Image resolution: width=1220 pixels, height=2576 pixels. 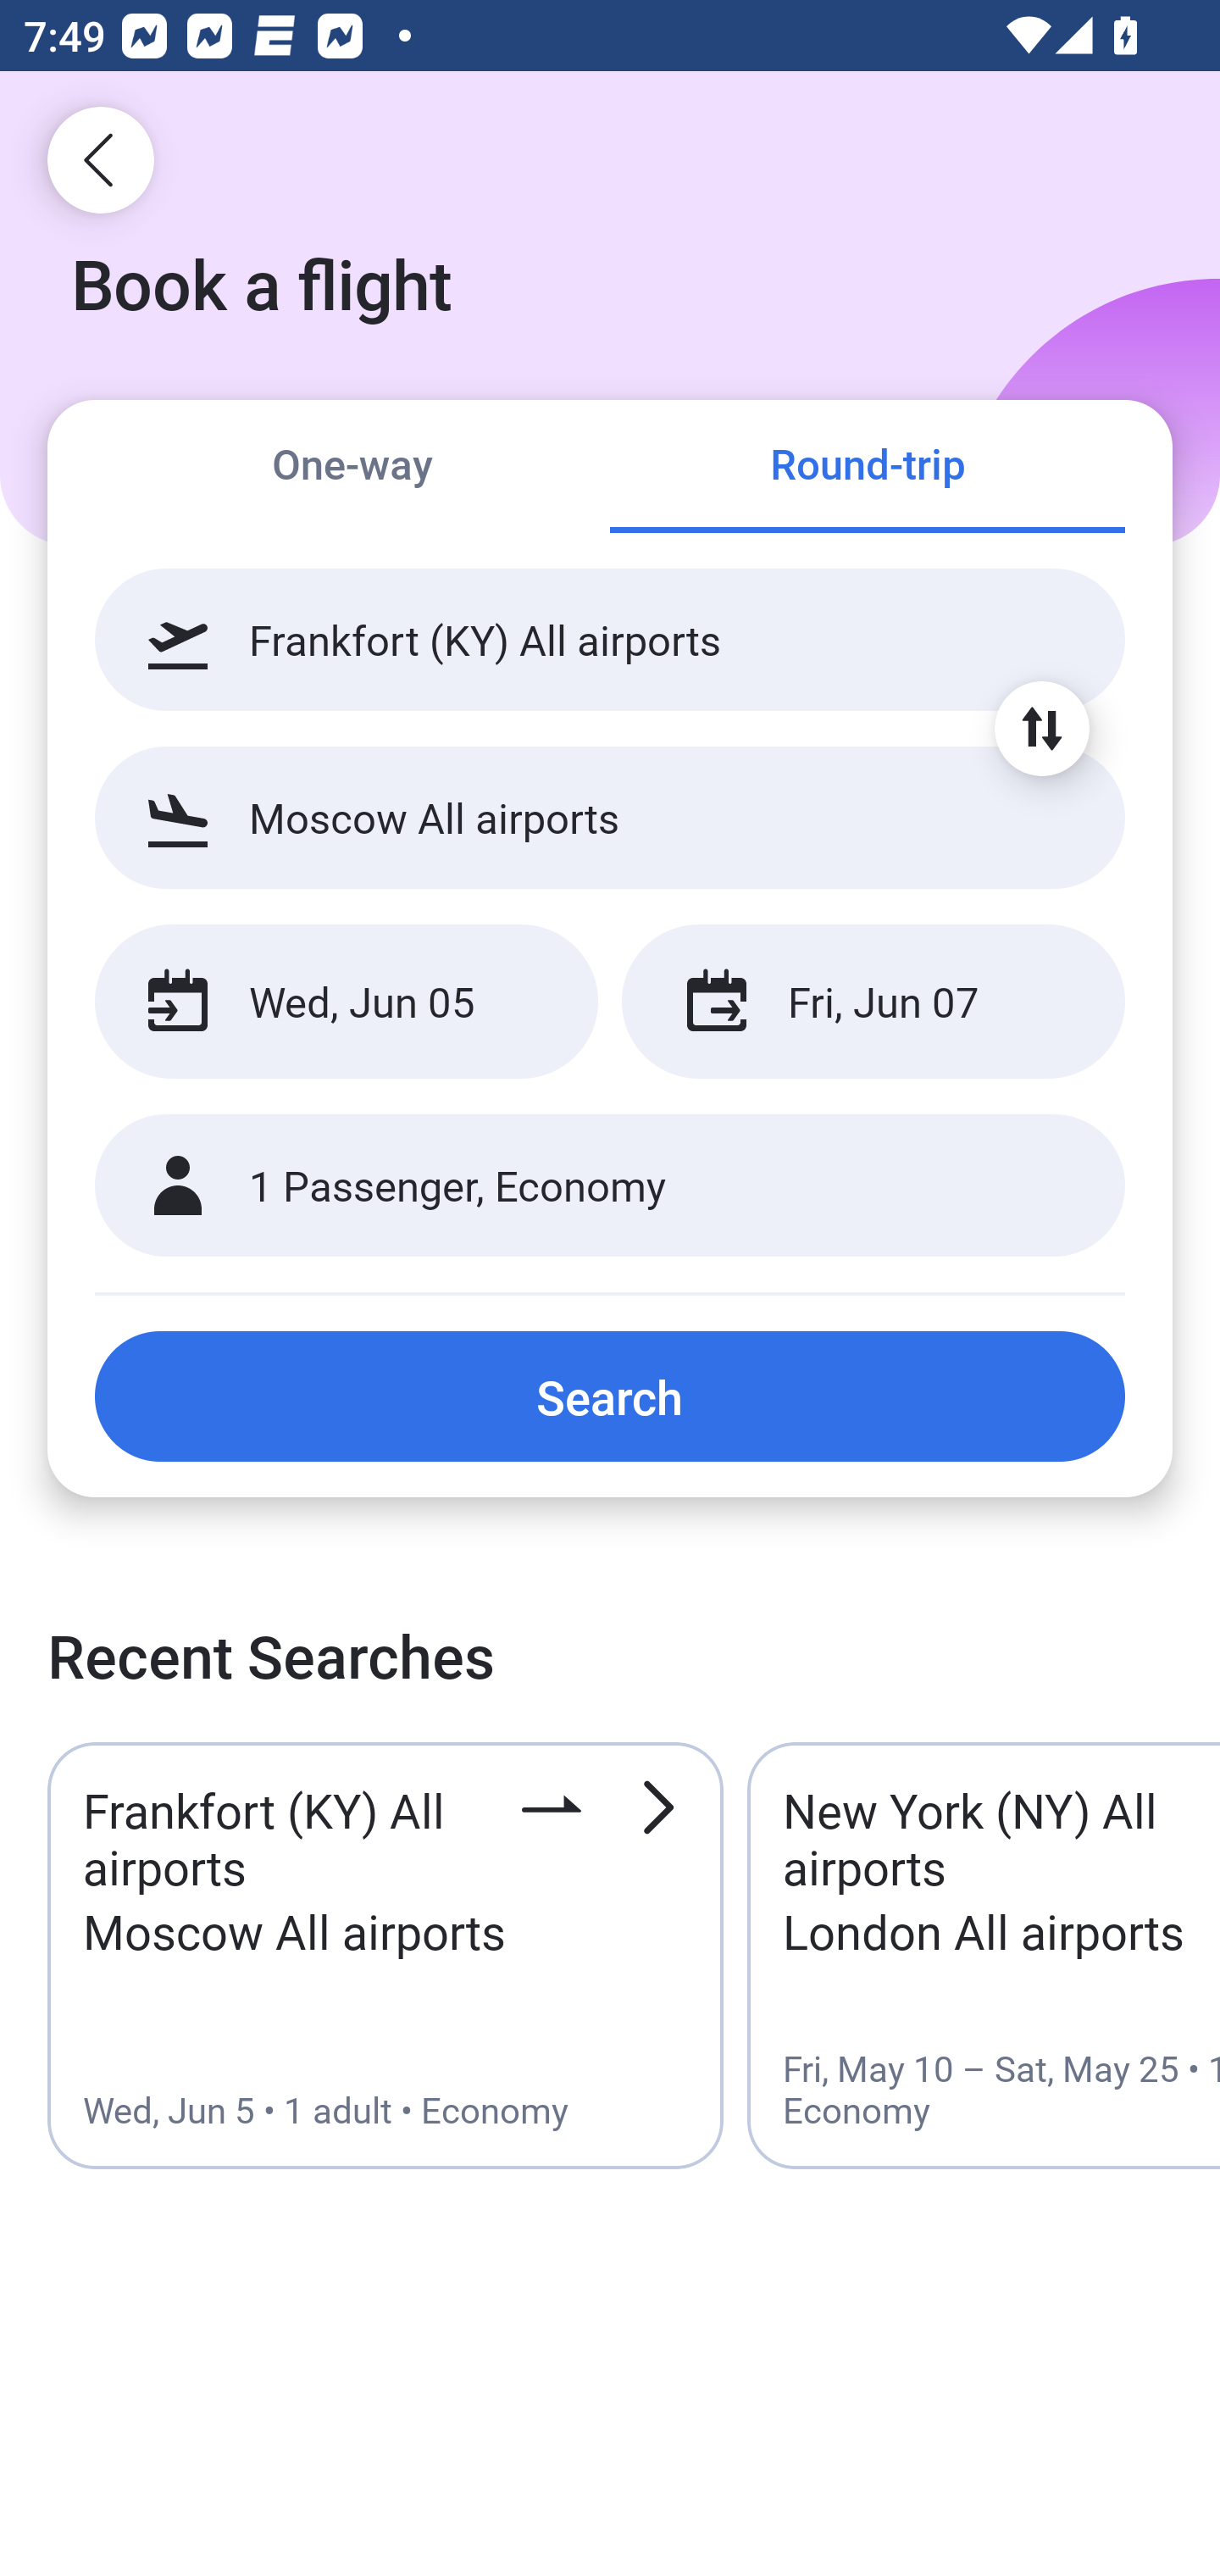 What do you see at coordinates (346, 1002) in the screenshot?
I see `Wed, Jun 05` at bounding box center [346, 1002].